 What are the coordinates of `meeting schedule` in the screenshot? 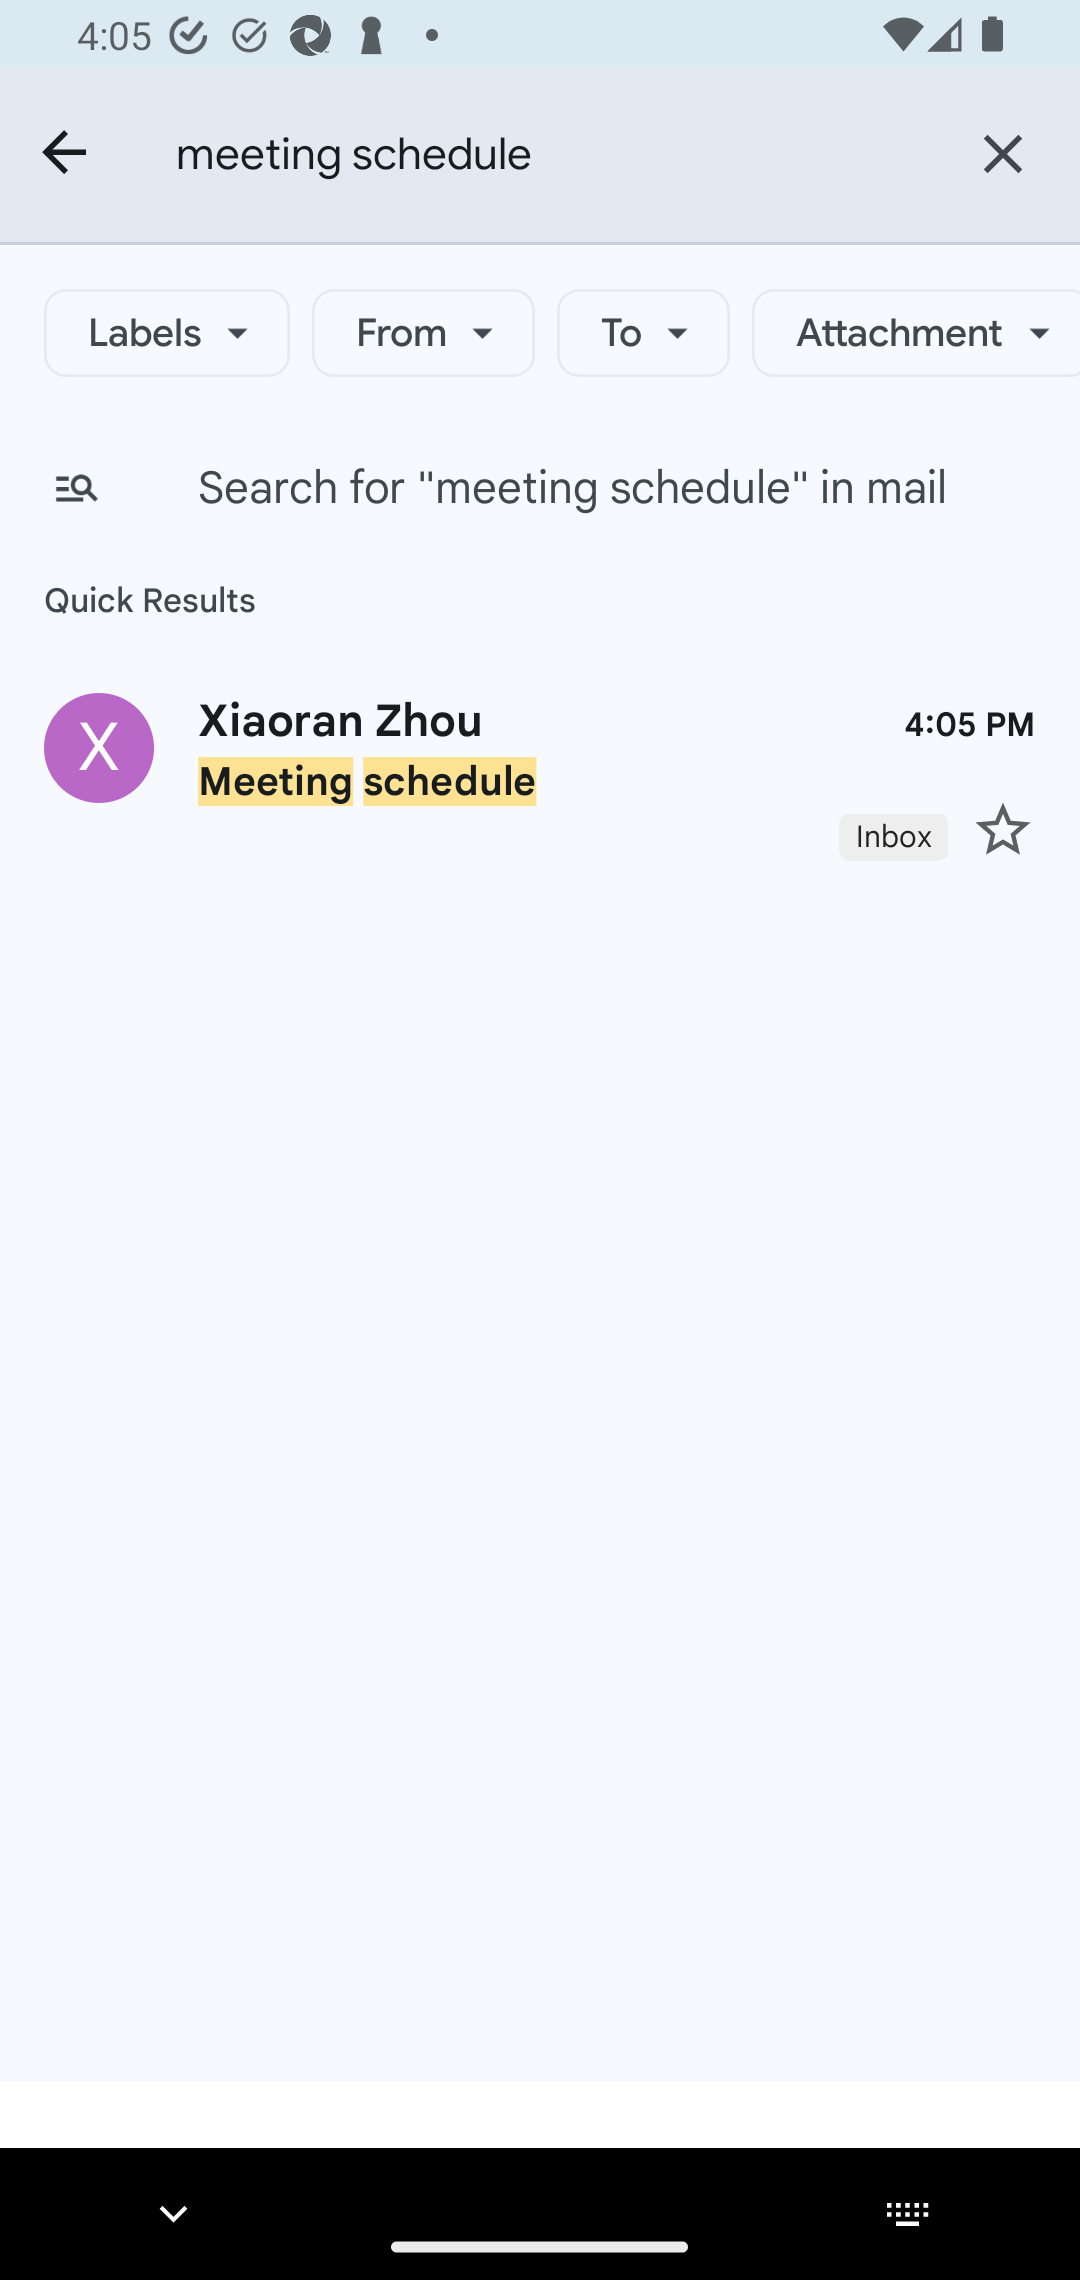 It's located at (550, 153).